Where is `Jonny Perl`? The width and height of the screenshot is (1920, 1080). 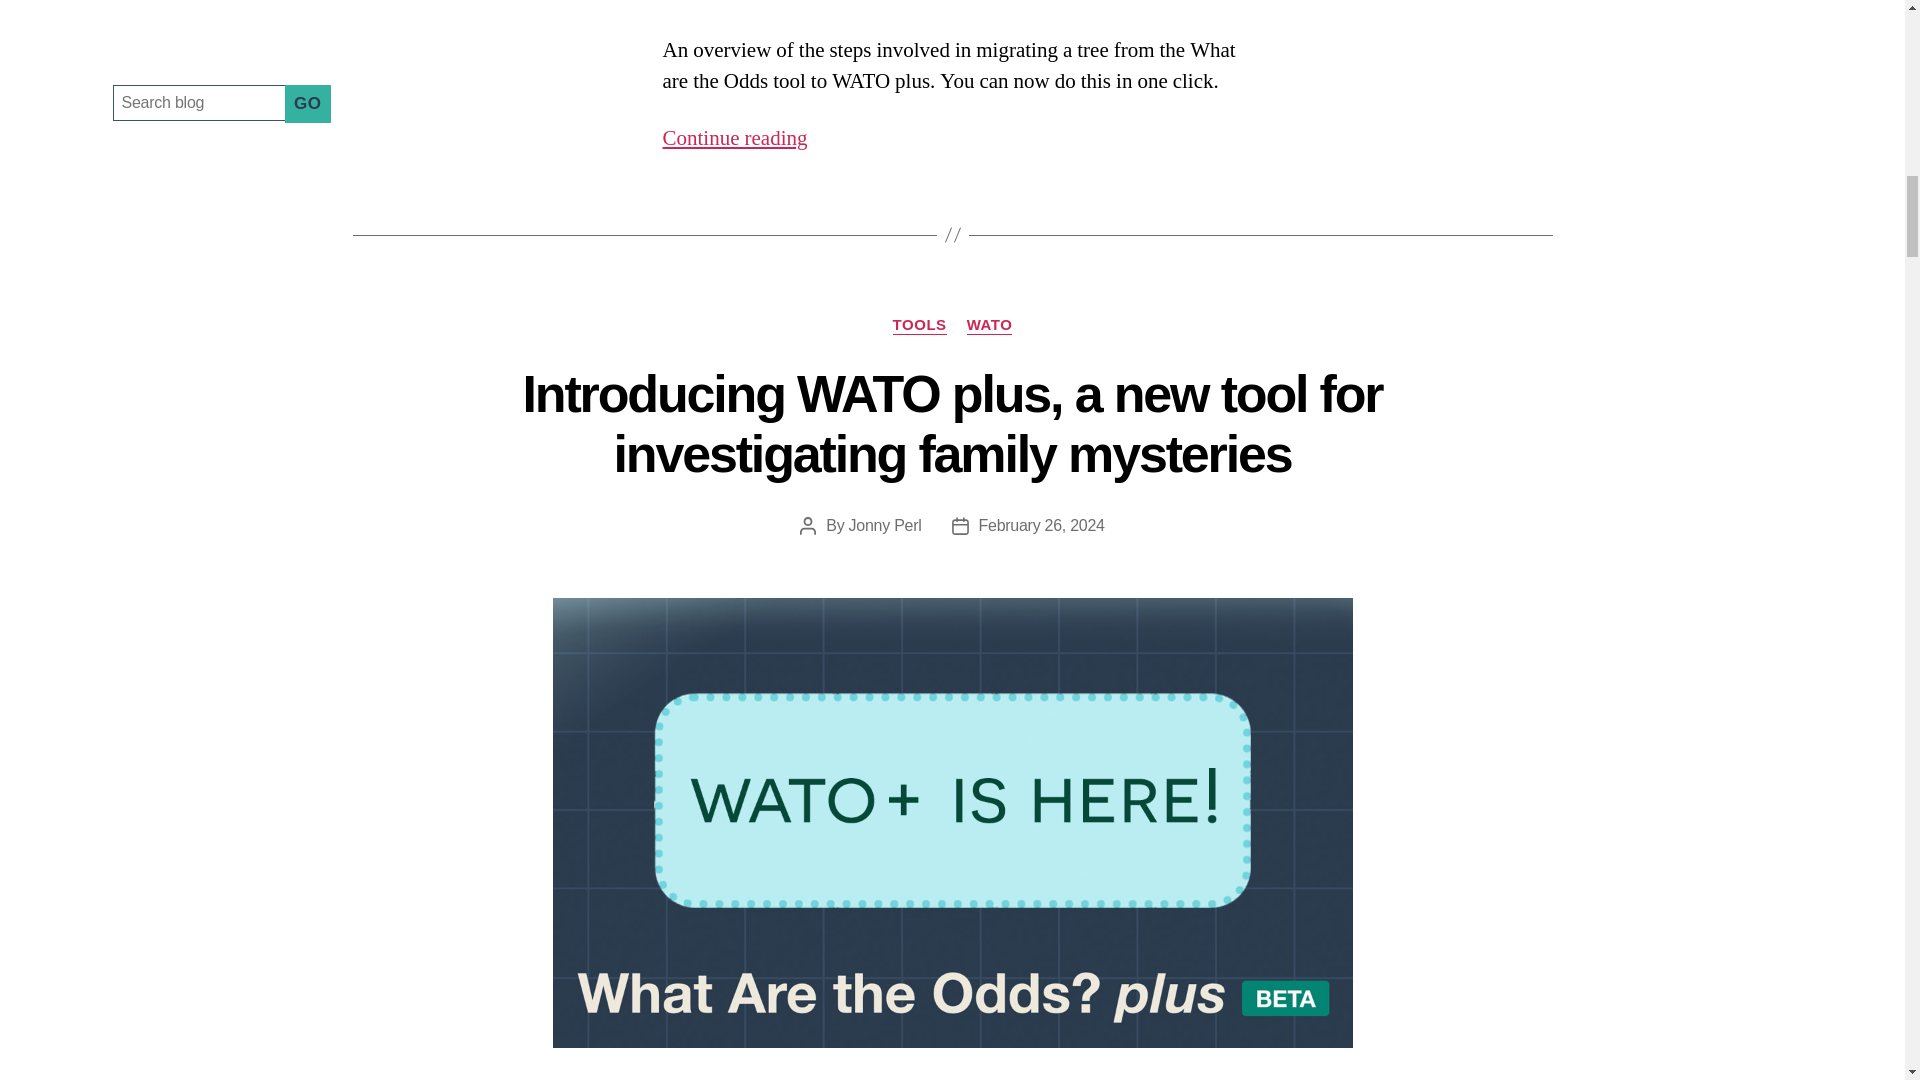 Jonny Perl is located at coordinates (884, 525).